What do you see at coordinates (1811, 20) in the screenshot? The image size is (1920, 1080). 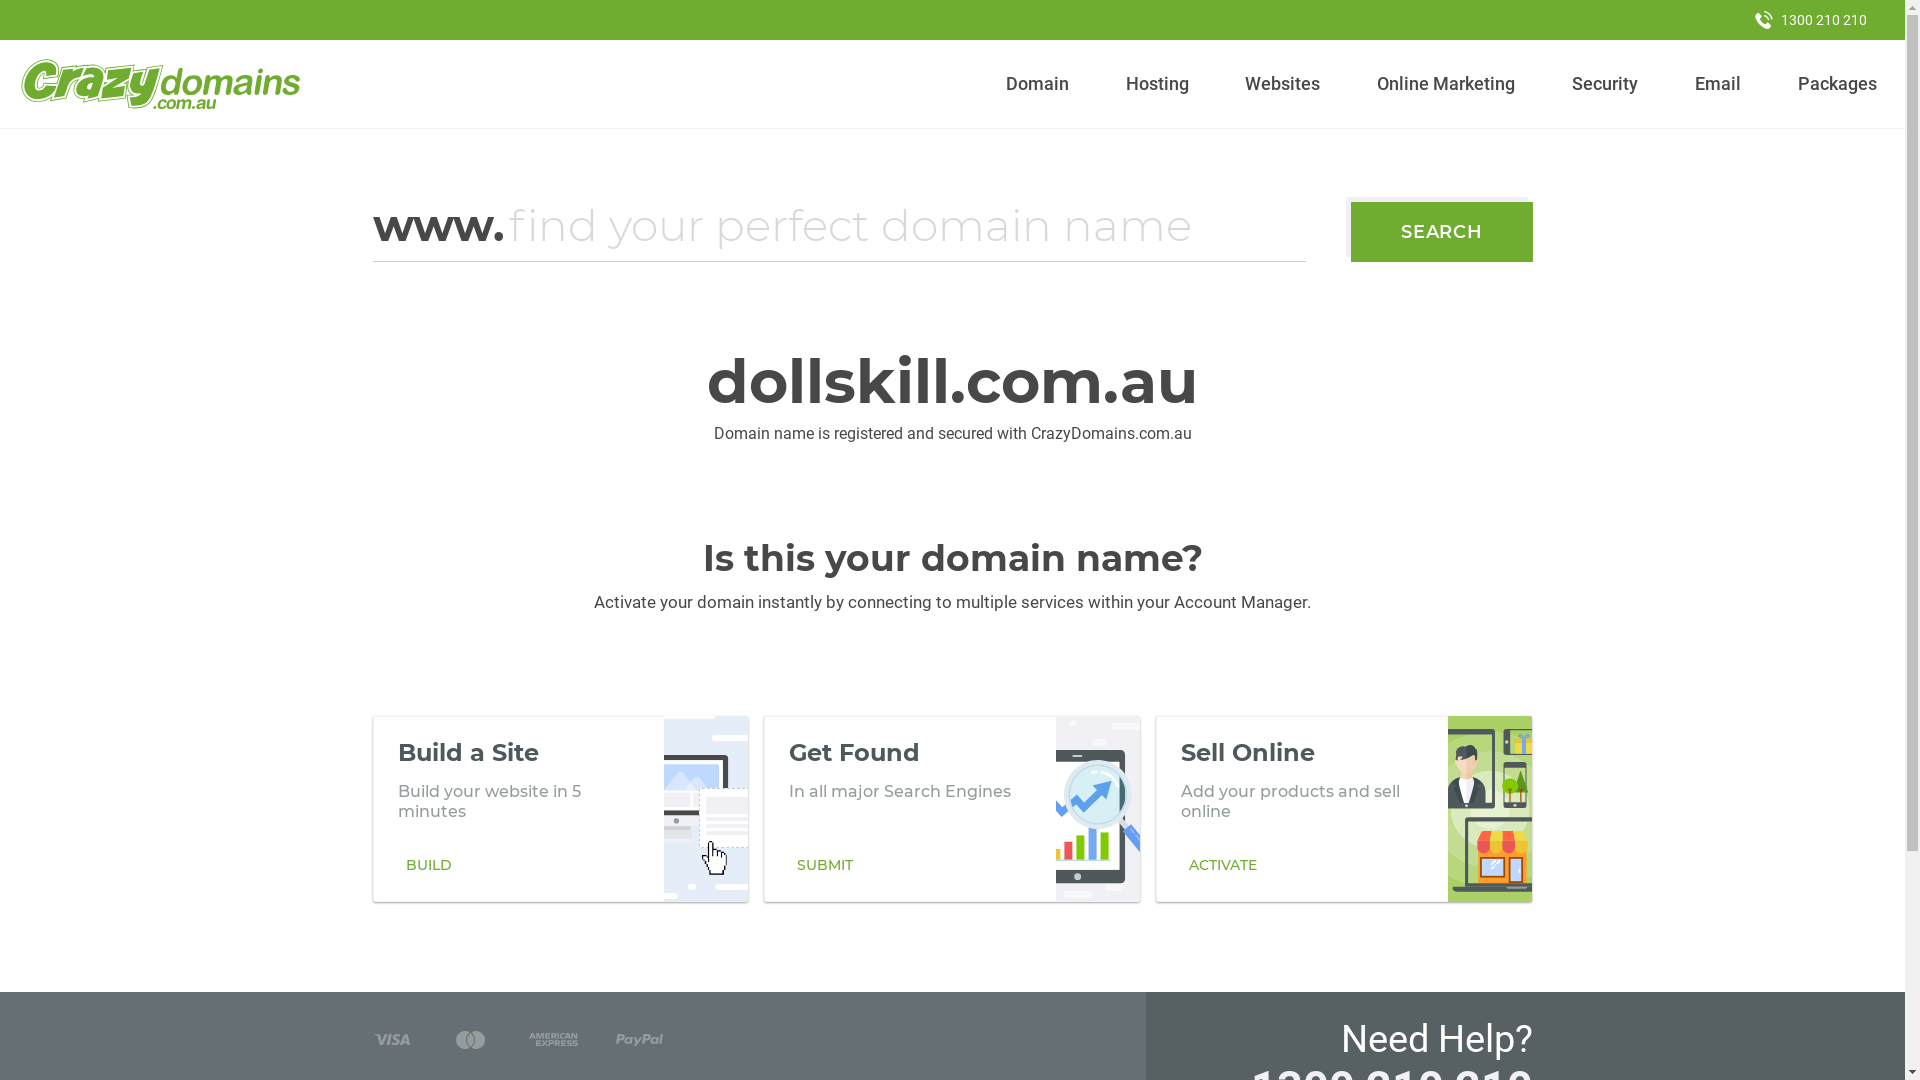 I see `1300 210 210` at bounding box center [1811, 20].